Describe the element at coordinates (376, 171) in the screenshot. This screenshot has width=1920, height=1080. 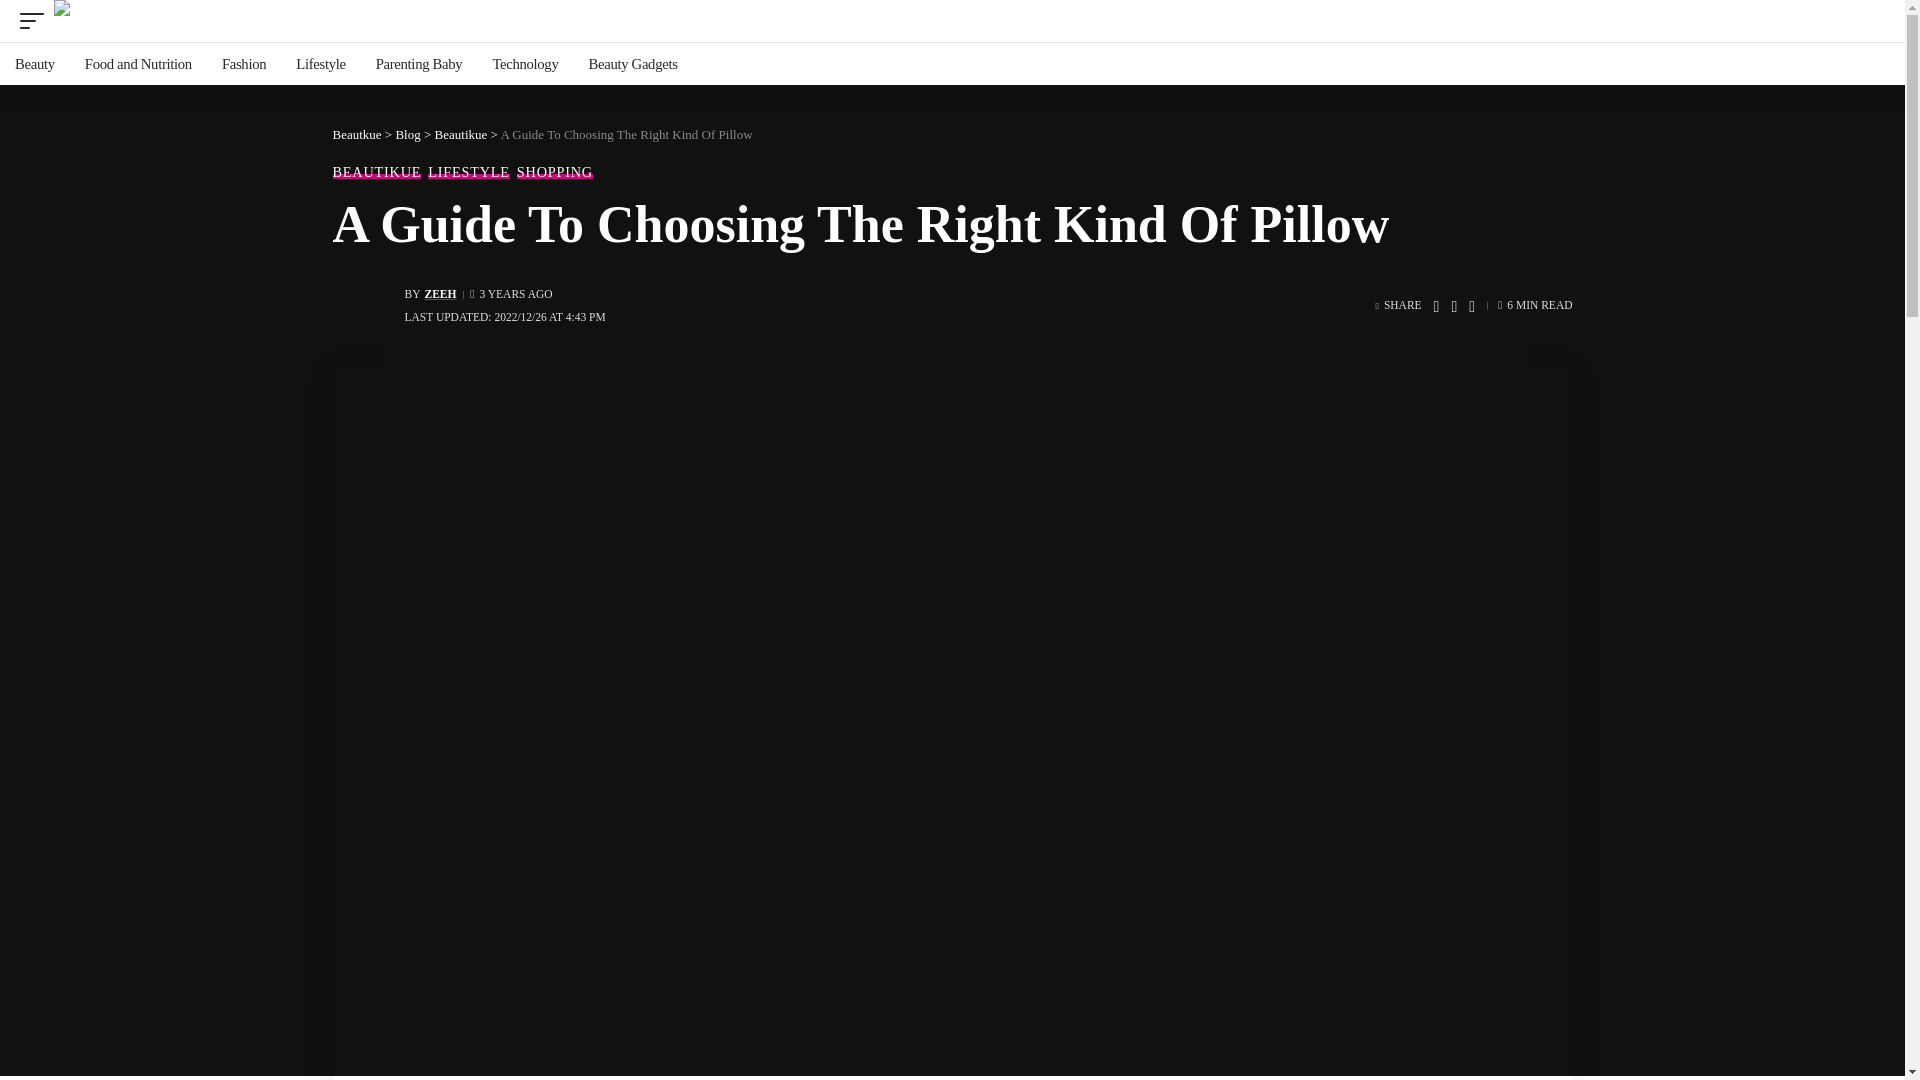
I see `BEAUTIKUE` at that location.